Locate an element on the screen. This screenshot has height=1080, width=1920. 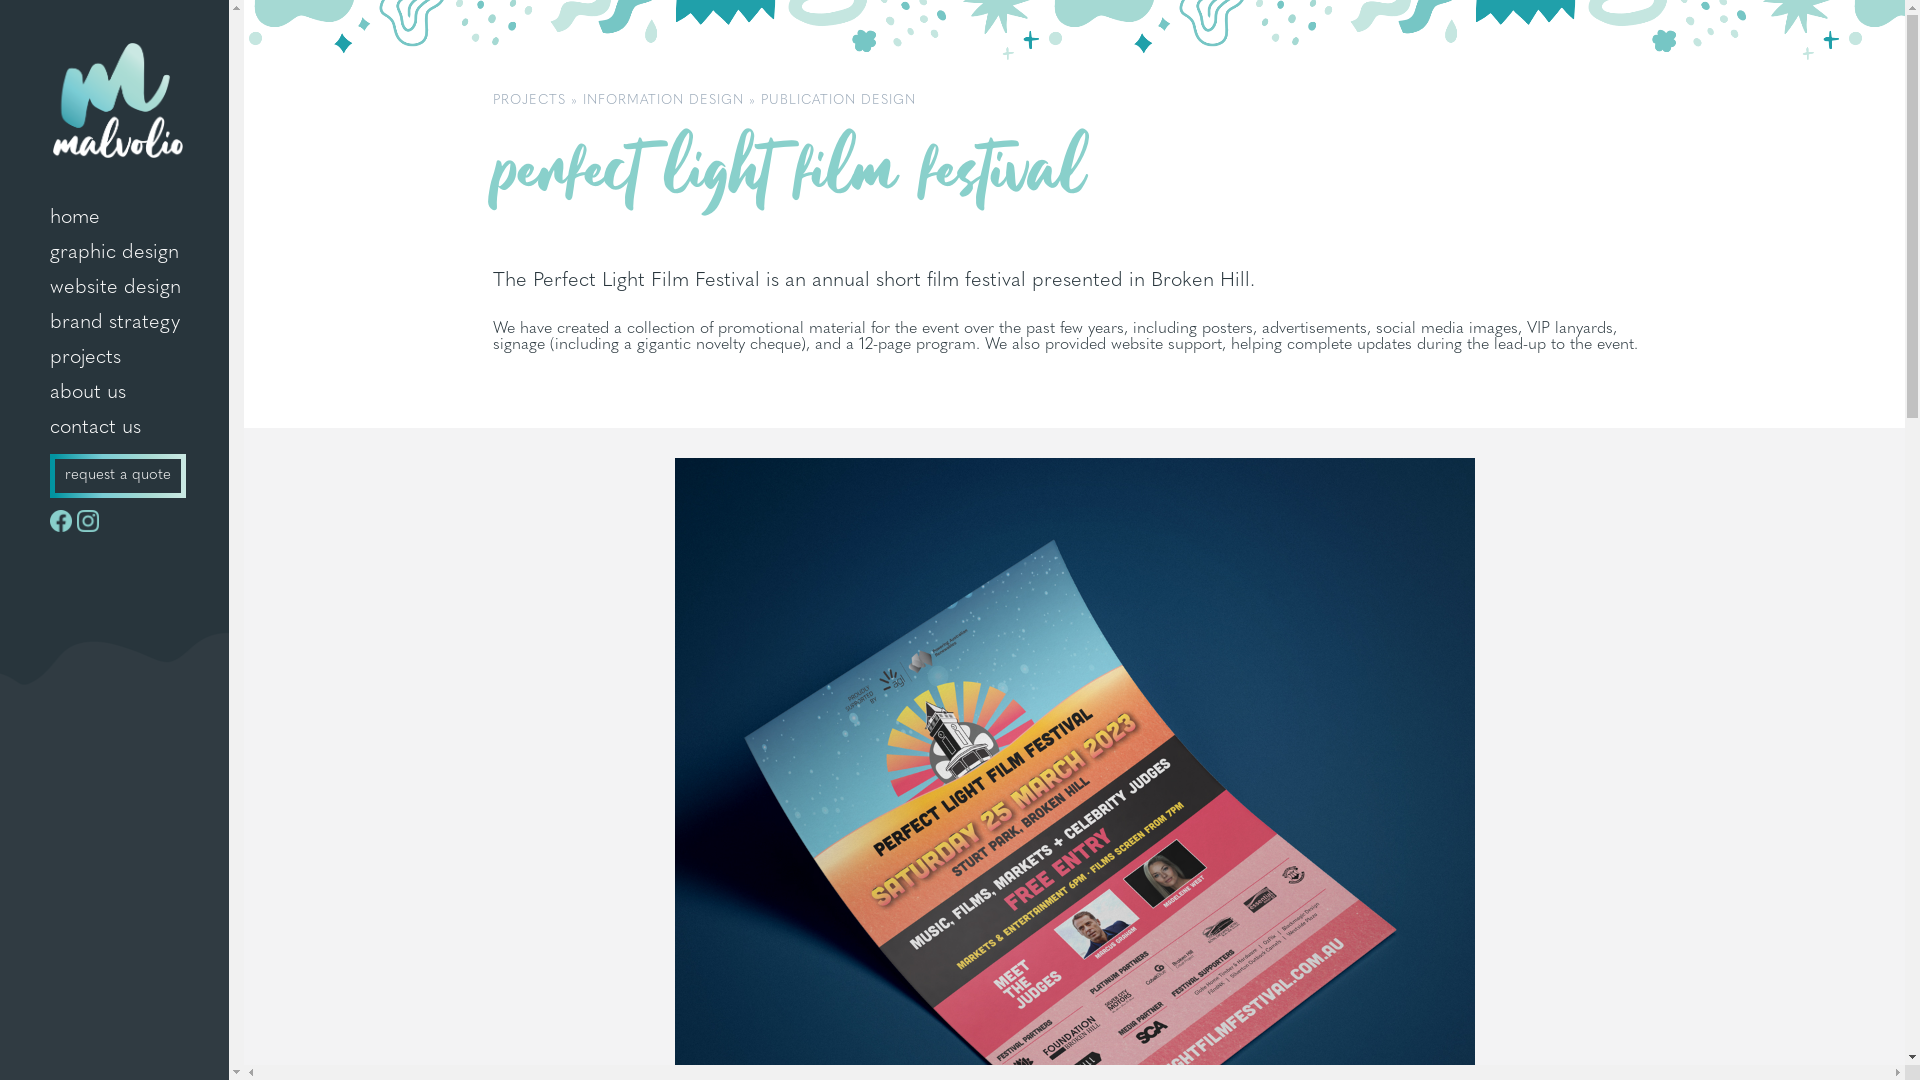
PUBLICATION DESIGN is located at coordinates (838, 100).